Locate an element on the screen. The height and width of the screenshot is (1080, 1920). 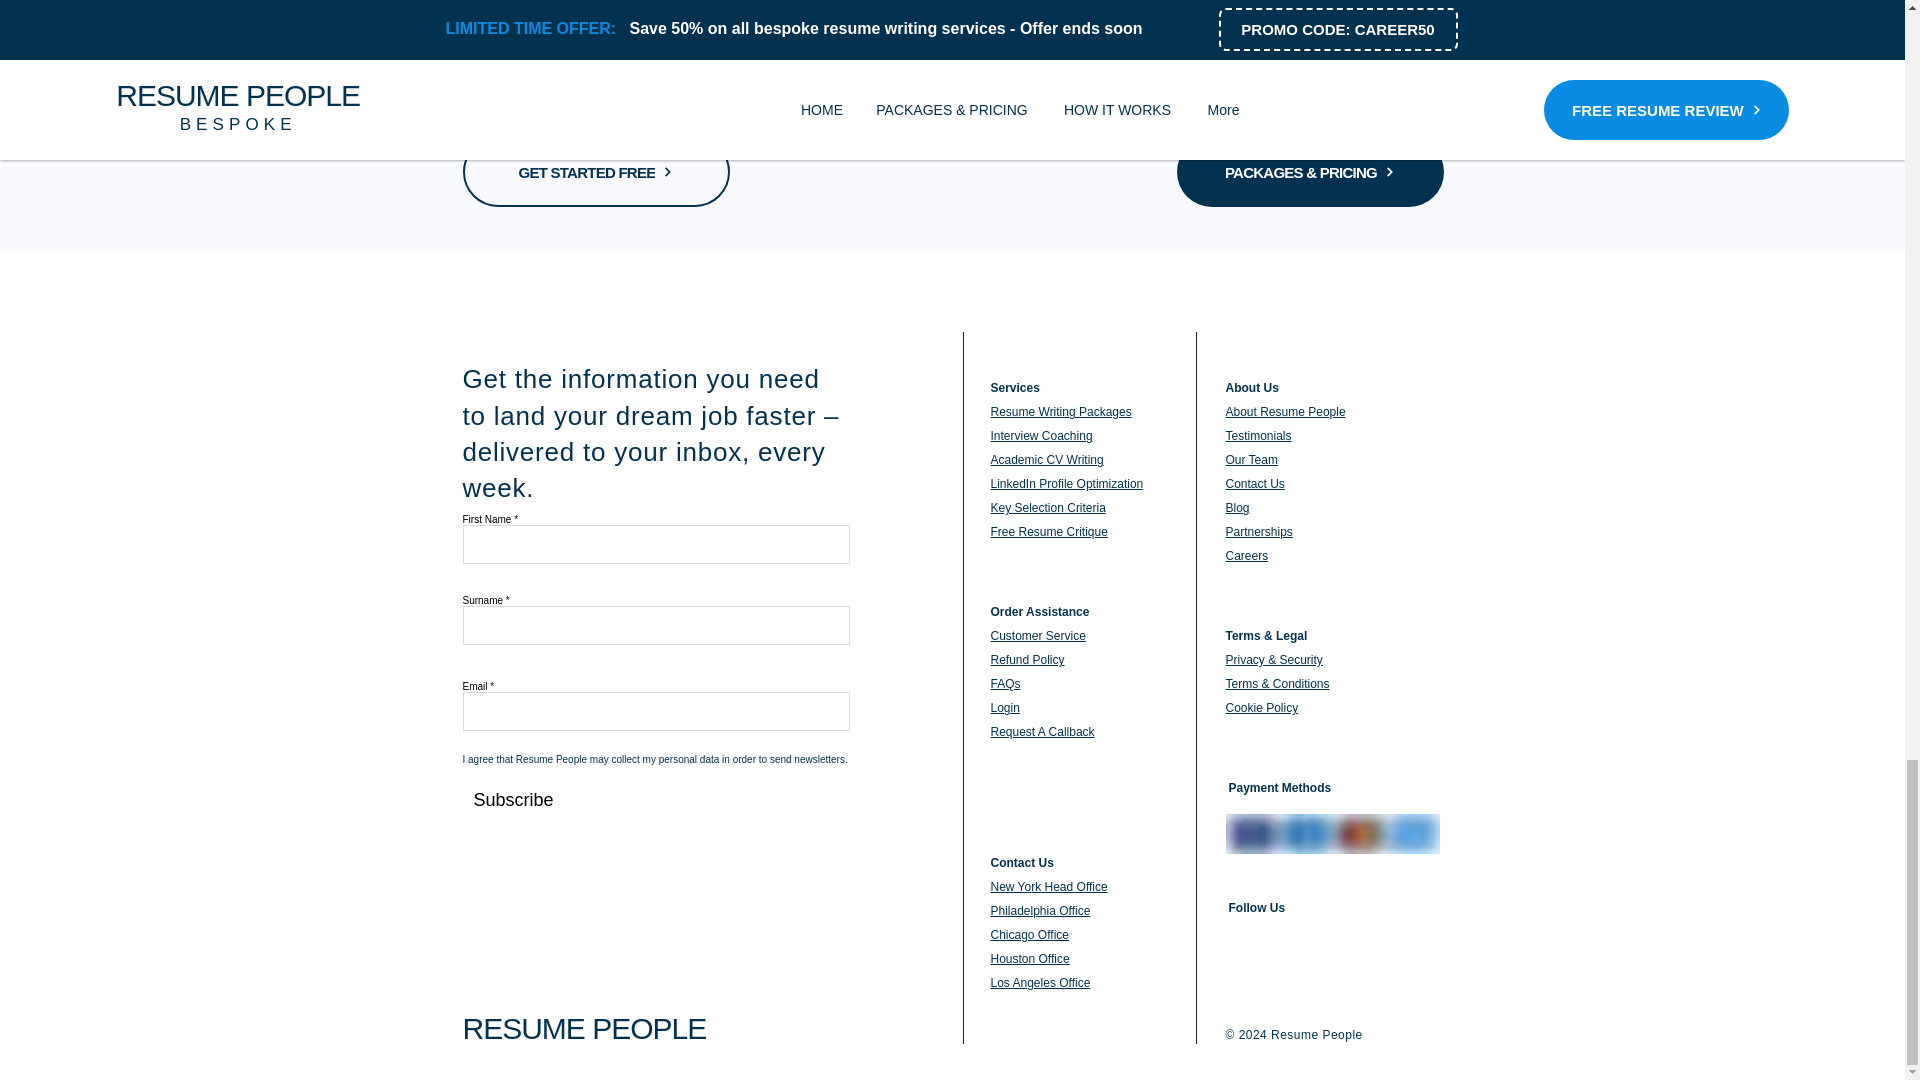
Subscribe is located at coordinates (507, 800).